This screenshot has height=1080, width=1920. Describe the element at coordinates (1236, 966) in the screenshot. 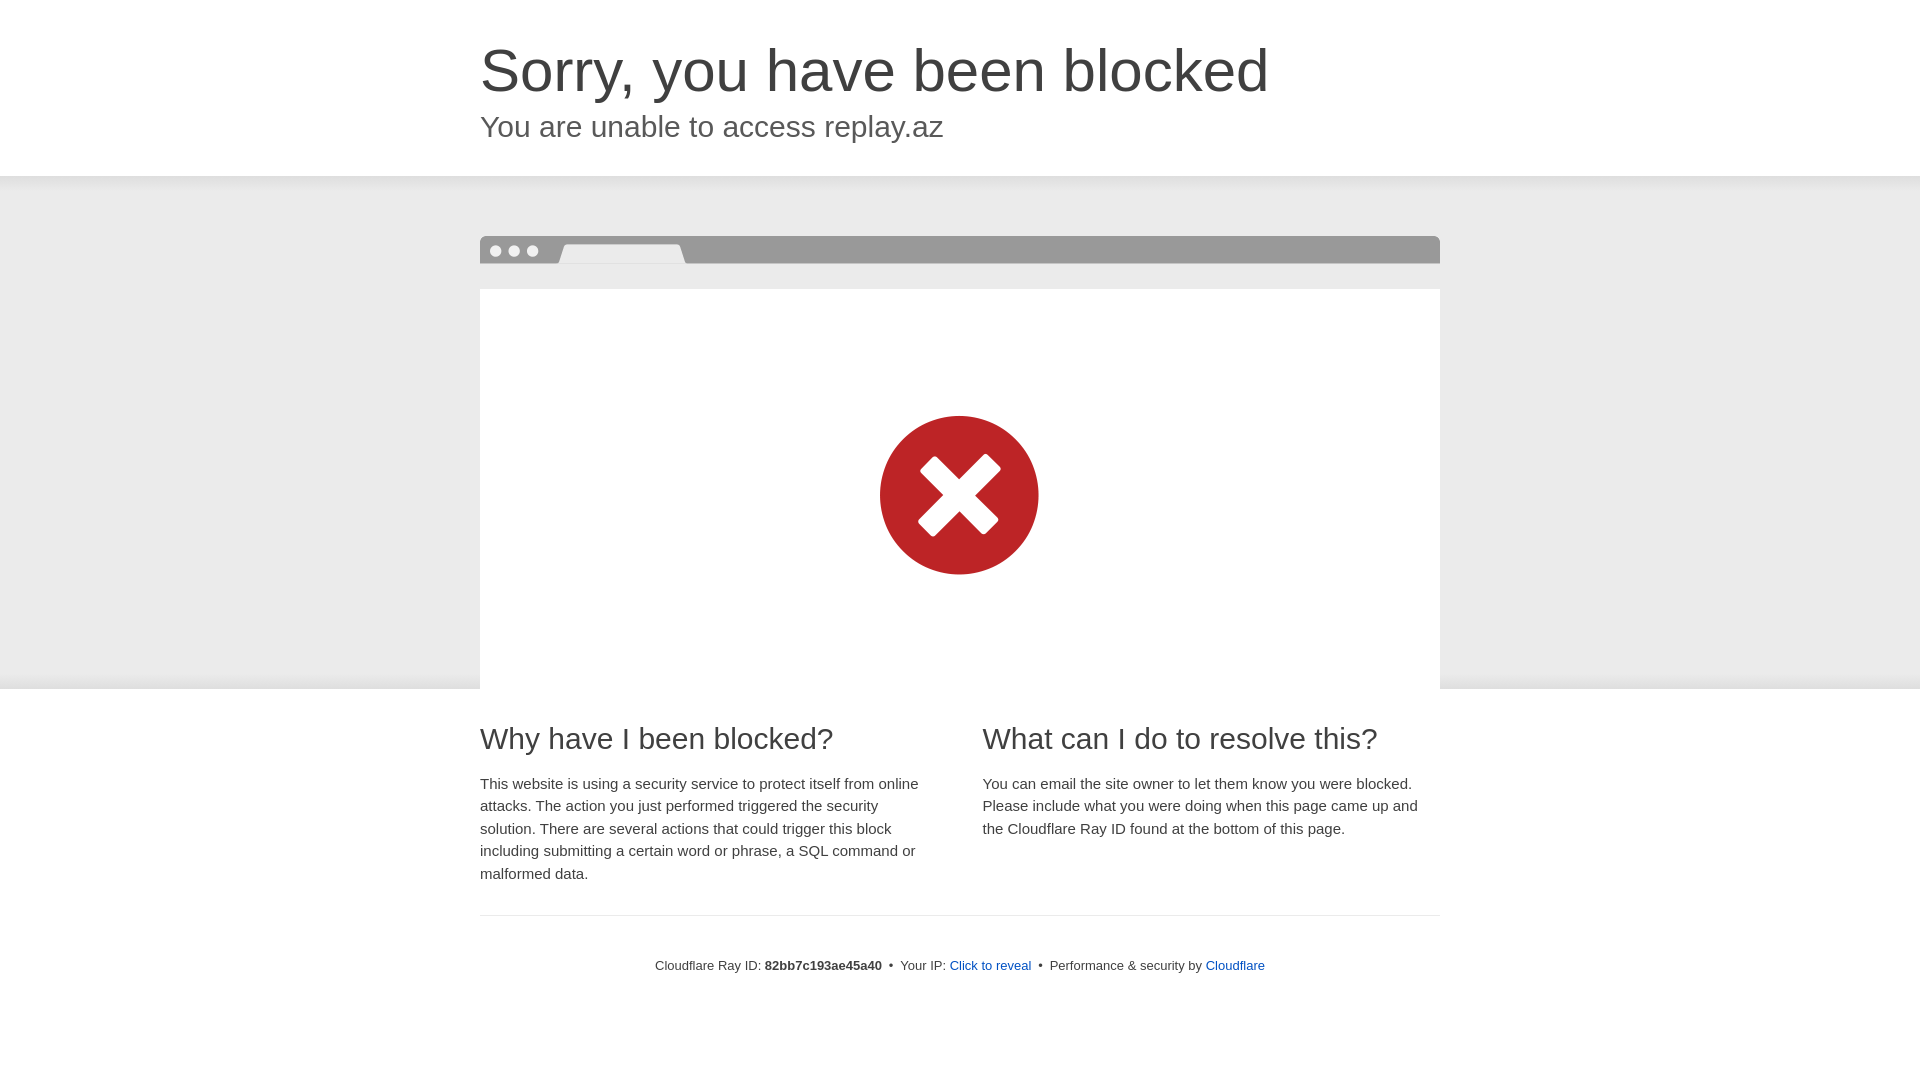

I see `Cloudflare` at that location.